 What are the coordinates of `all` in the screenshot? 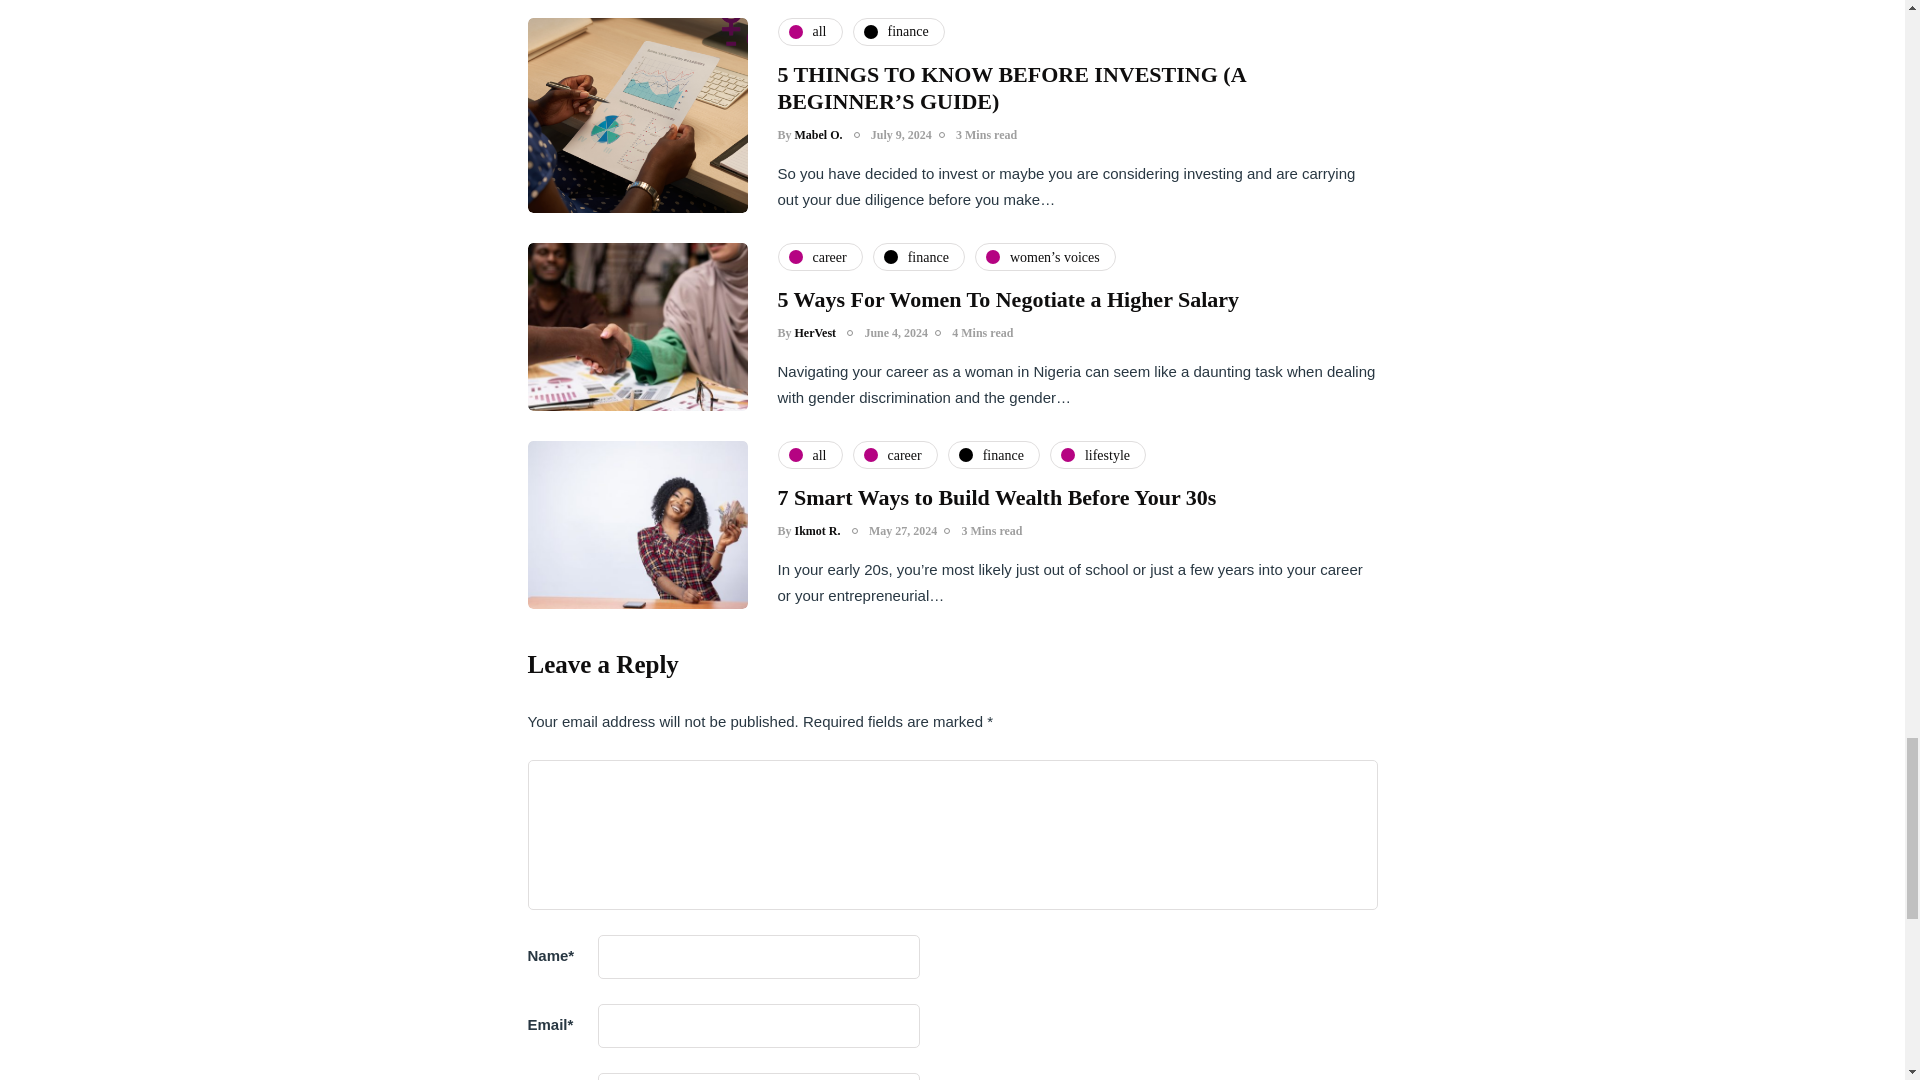 It's located at (810, 32).